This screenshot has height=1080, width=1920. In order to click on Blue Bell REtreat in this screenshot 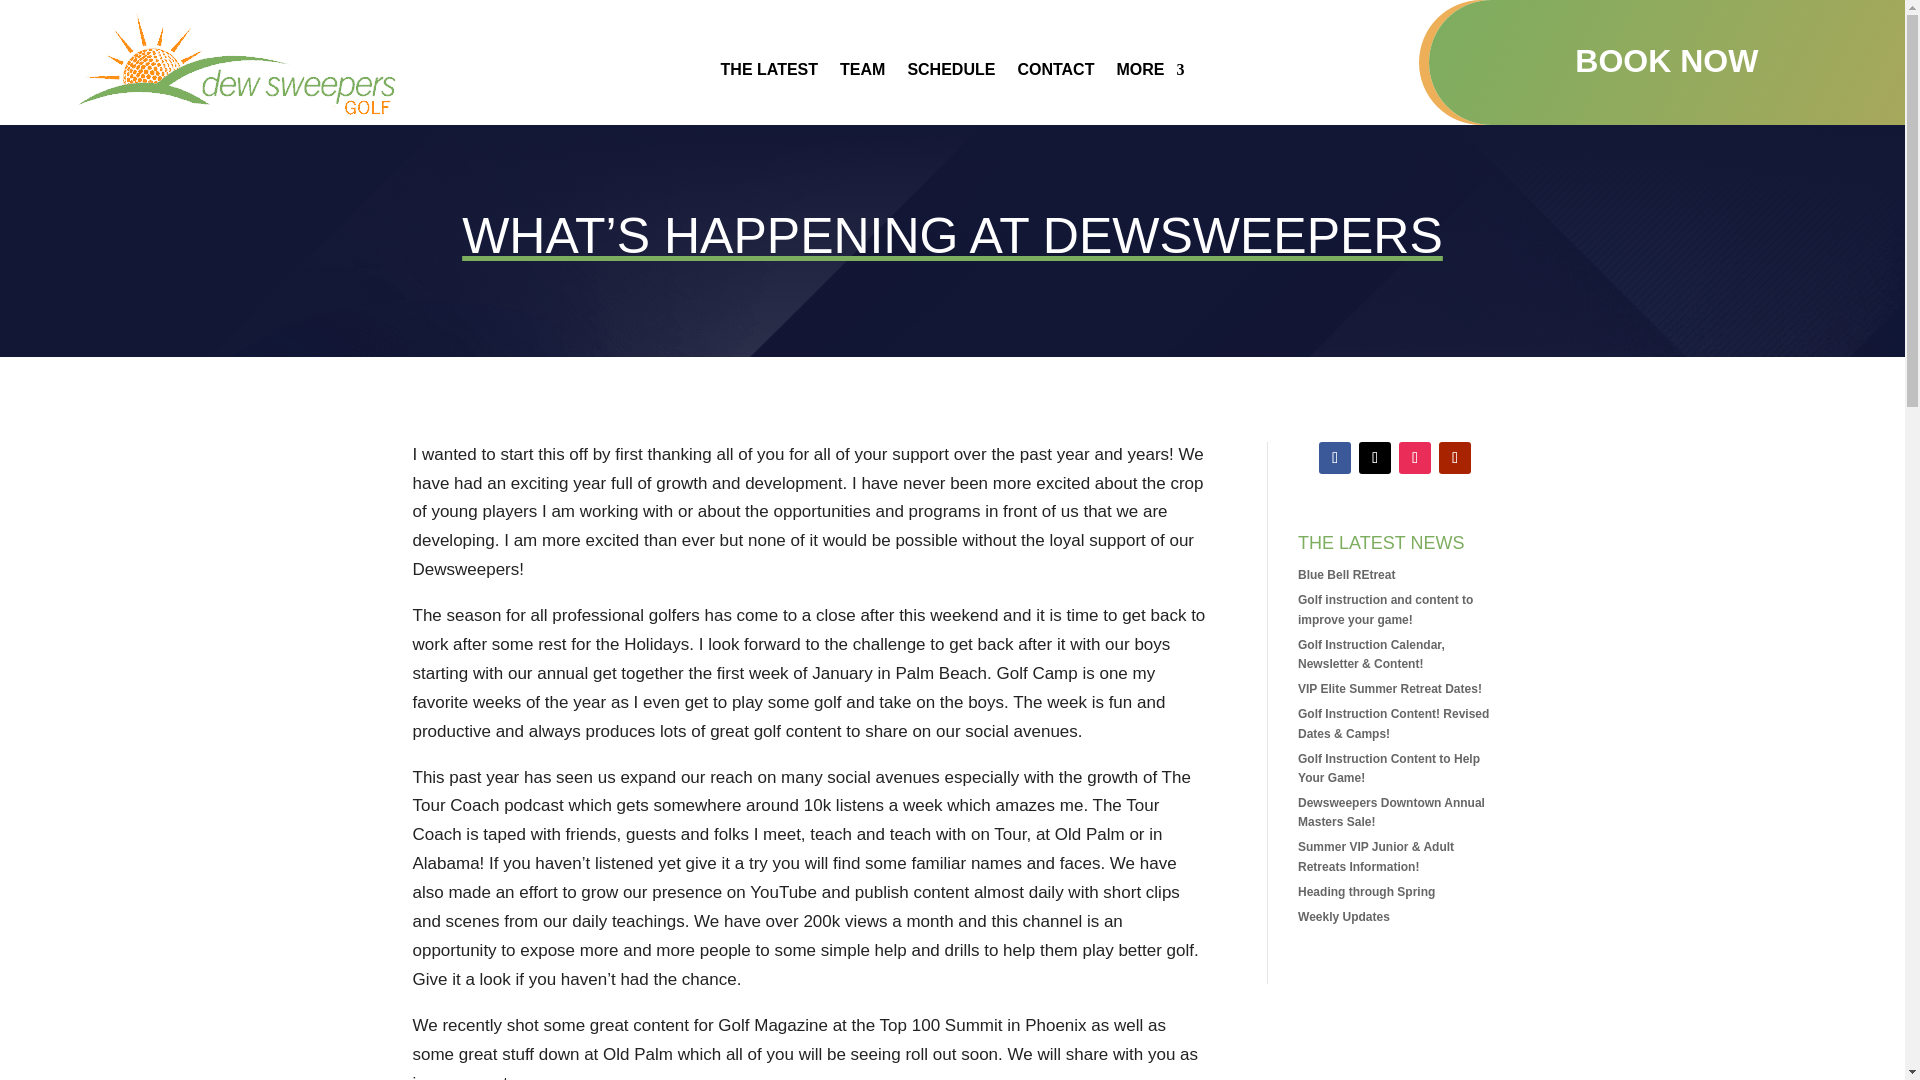, I will do `click(1346, 575)`.